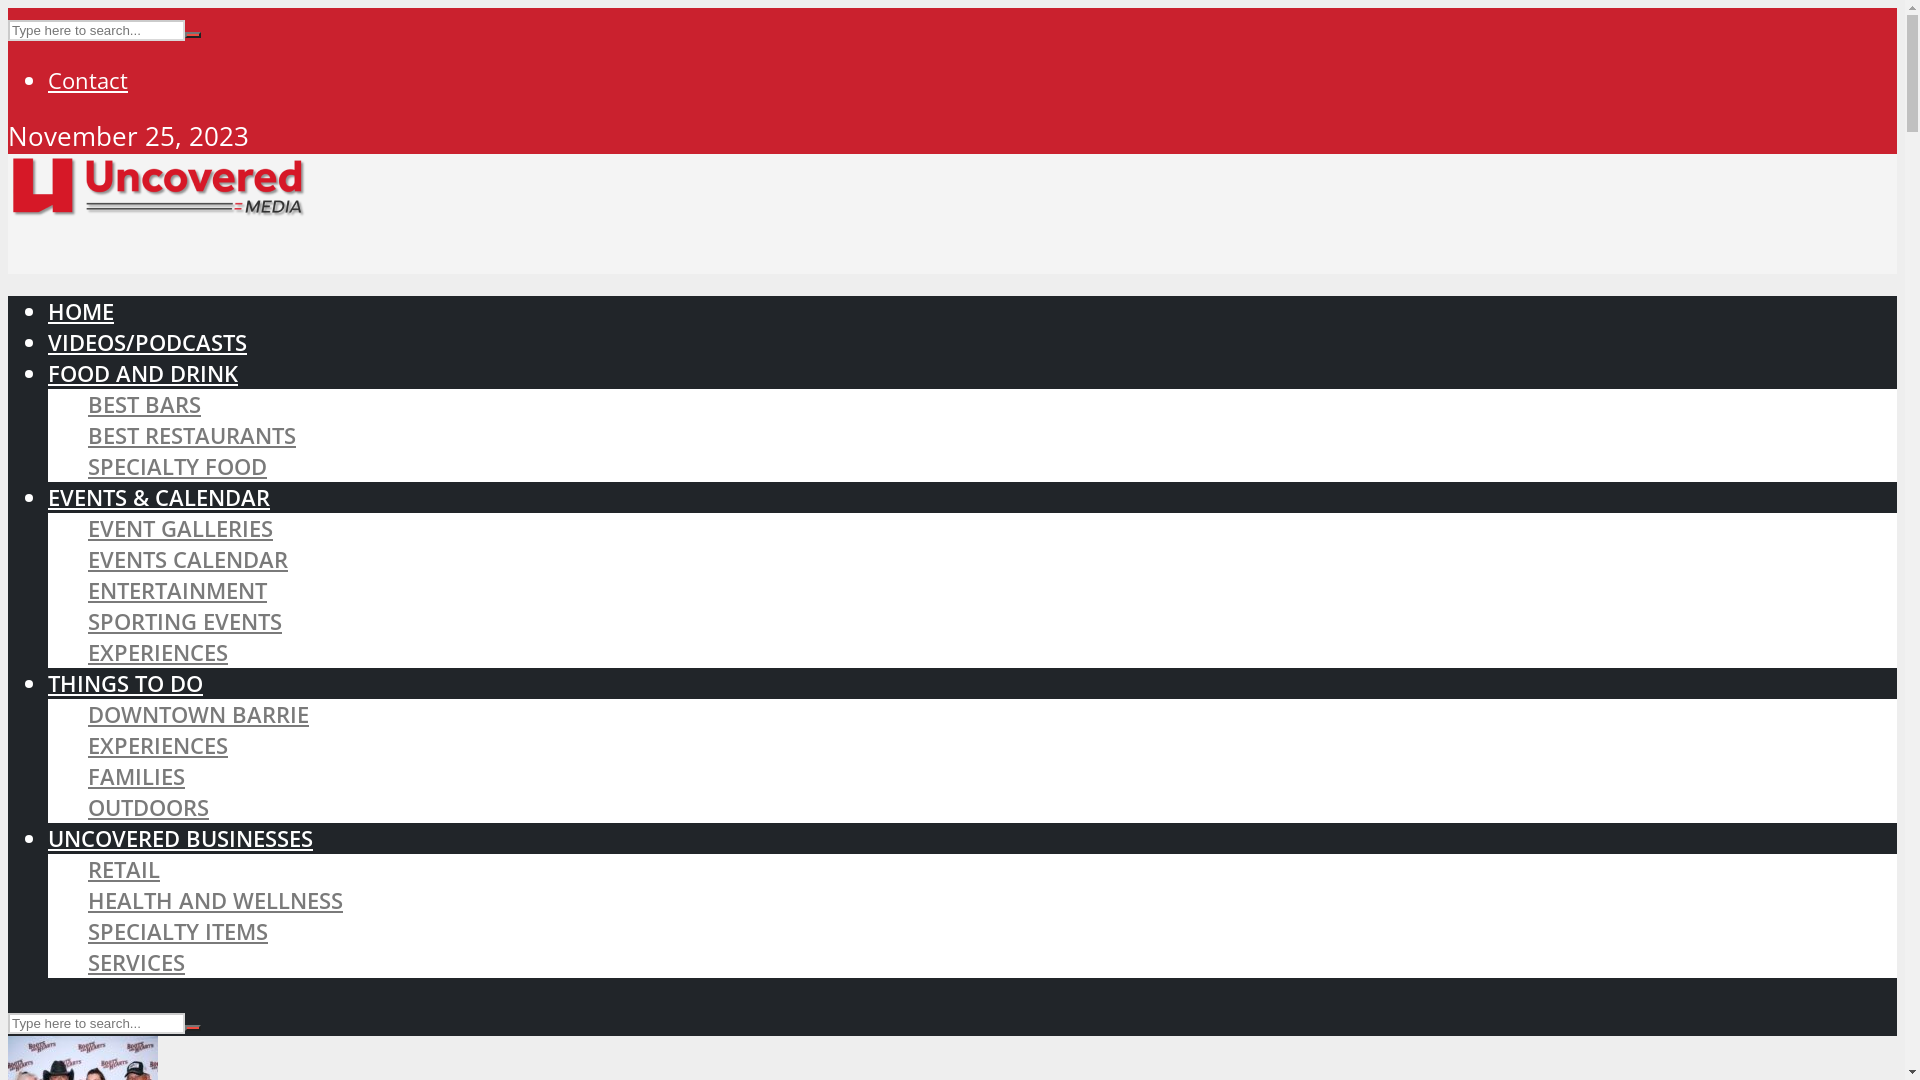  I want to click on DOWNTOWN BARRIE, so click(198, 714).